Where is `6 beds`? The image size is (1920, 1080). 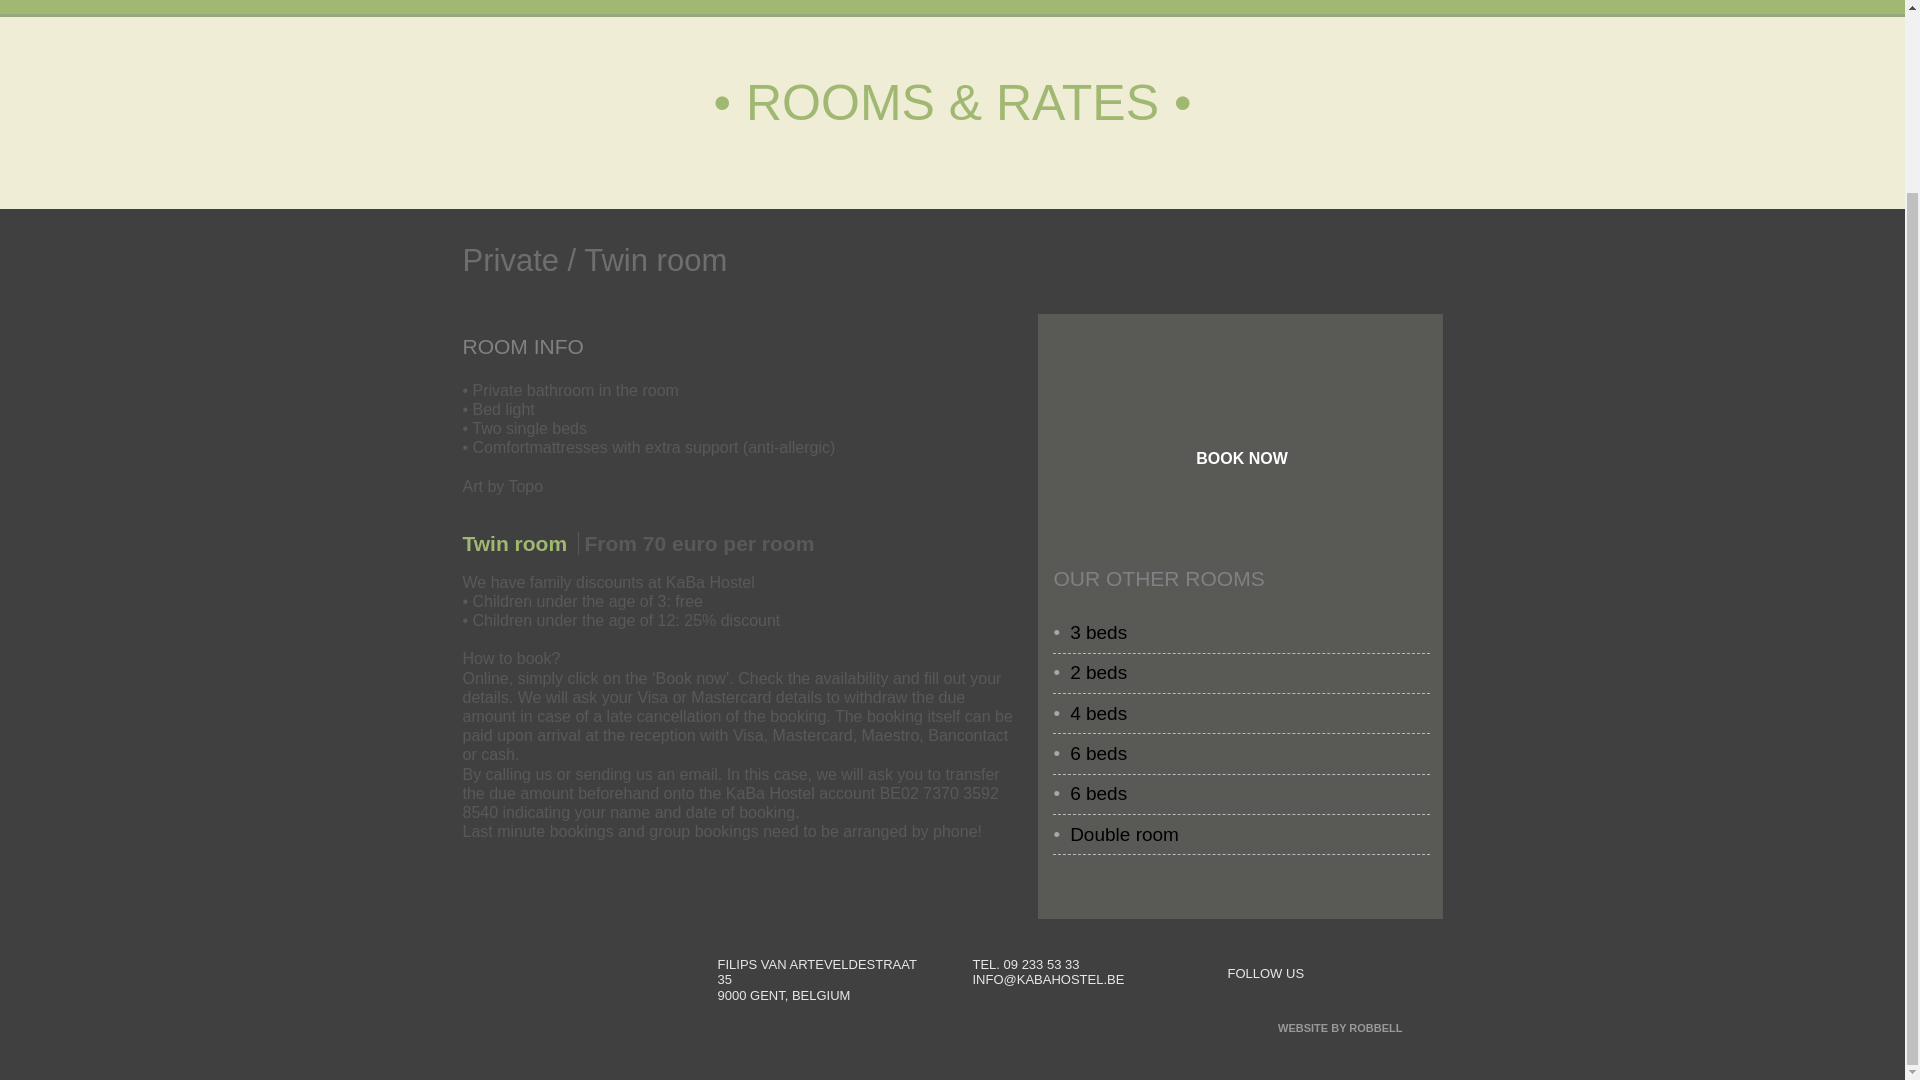 6 beds is located at coordinates (1093, 753).